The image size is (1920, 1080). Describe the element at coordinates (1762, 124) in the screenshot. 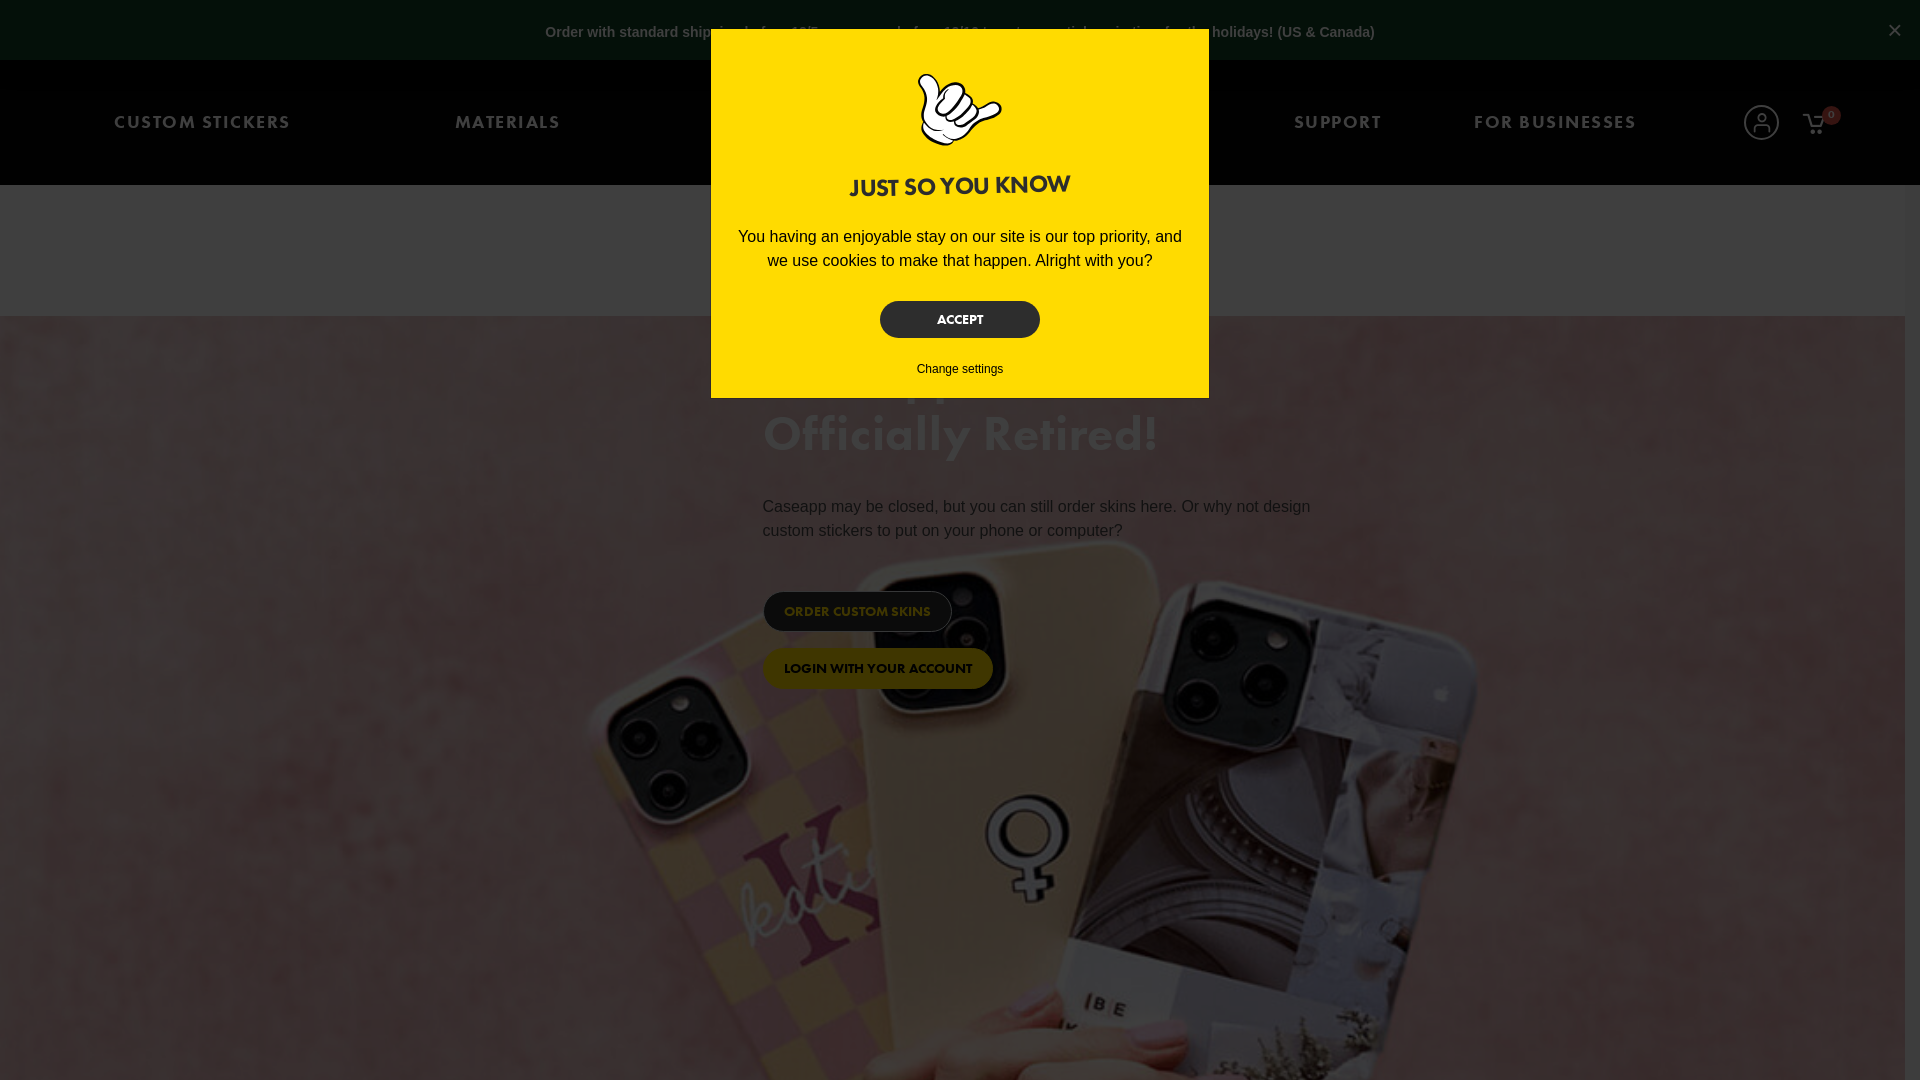

I see `Account` at that location.